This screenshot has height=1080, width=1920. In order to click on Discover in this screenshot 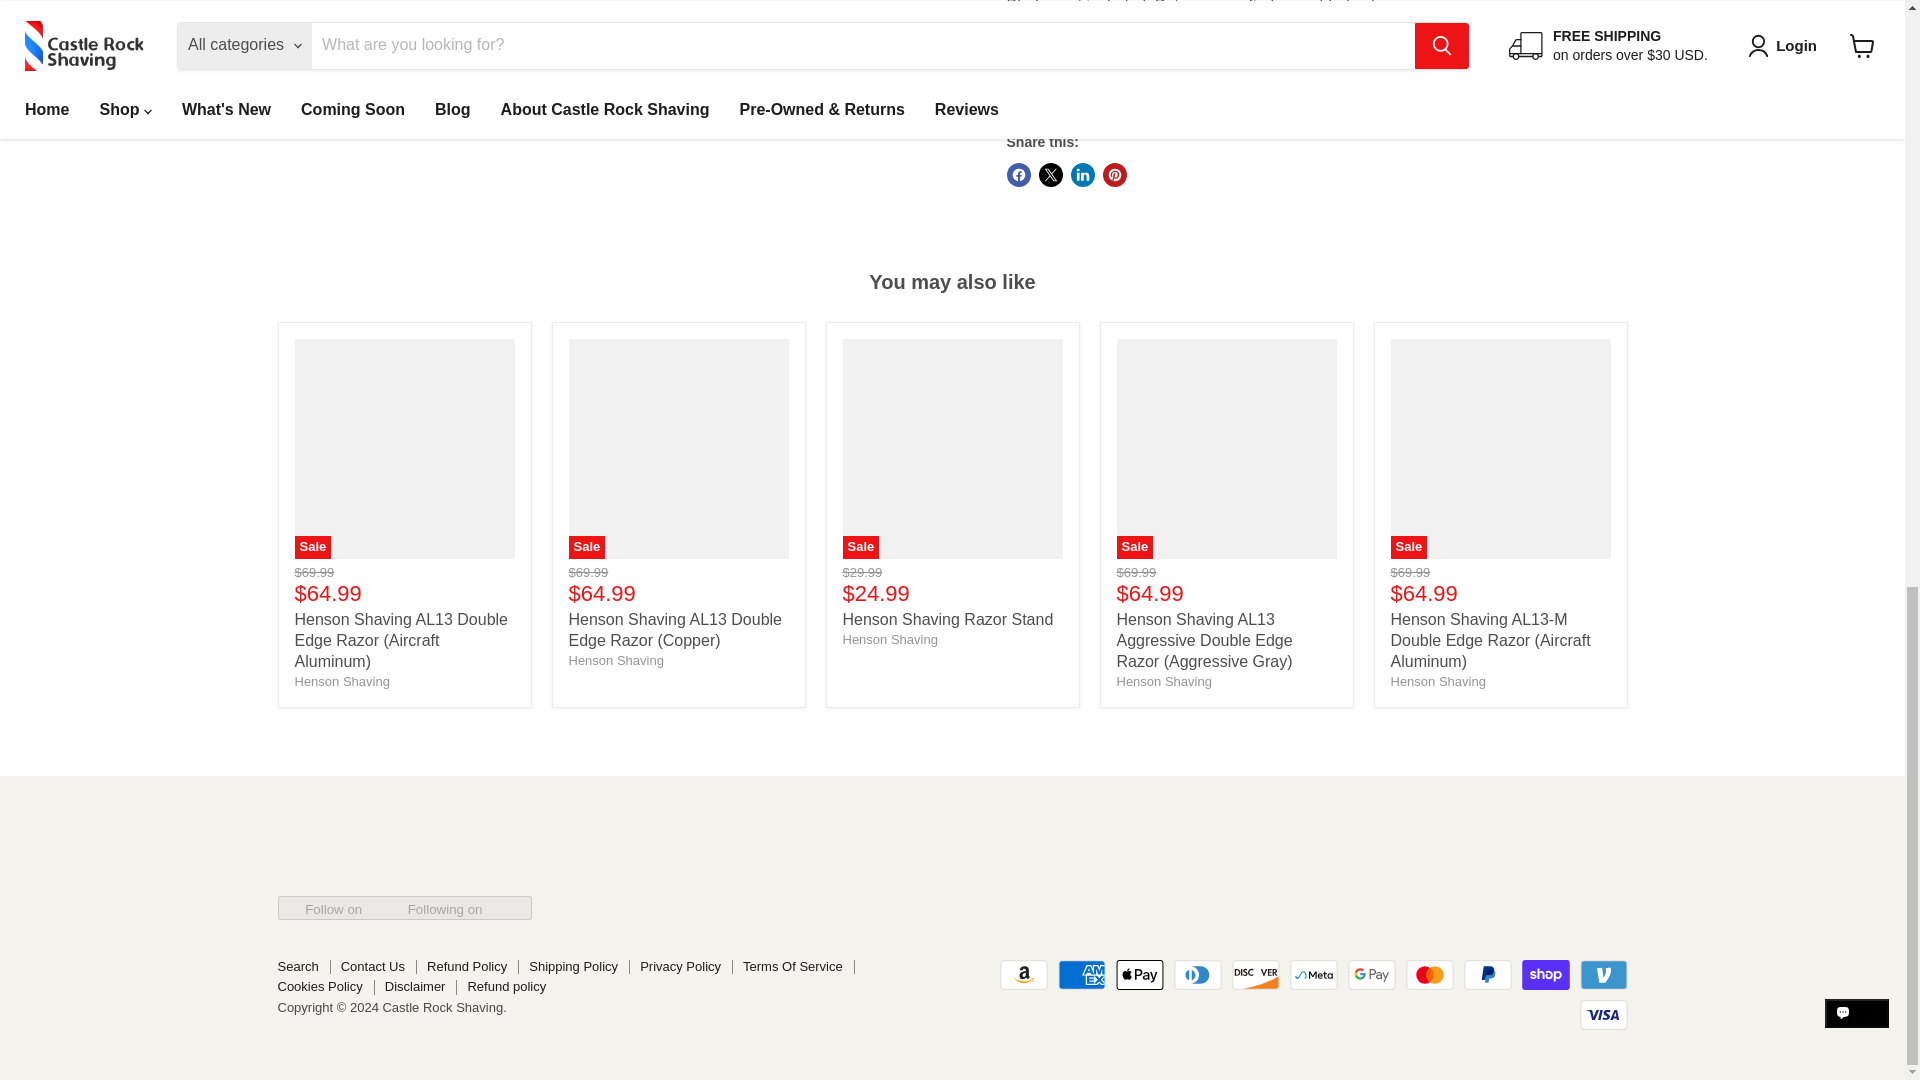, I will do `click(1256, 974)`.